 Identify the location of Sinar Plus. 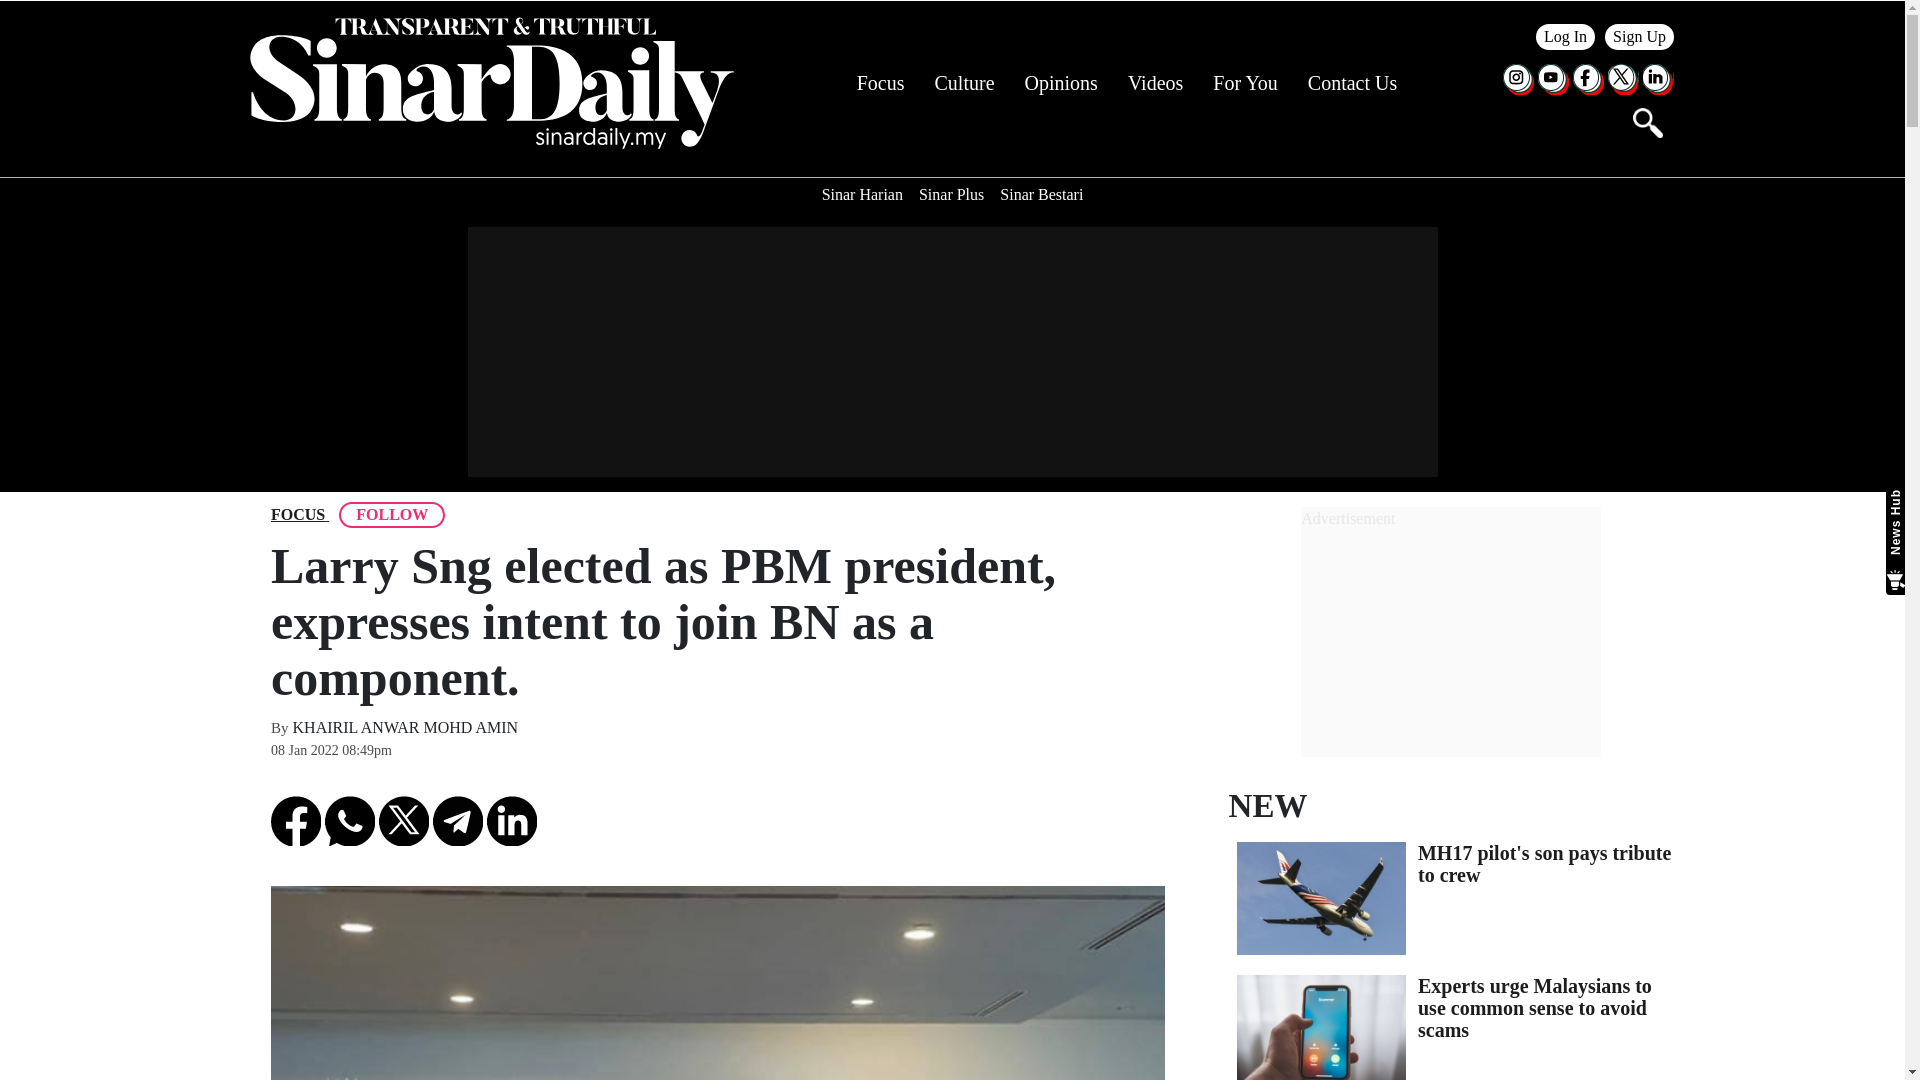
(951, 194).